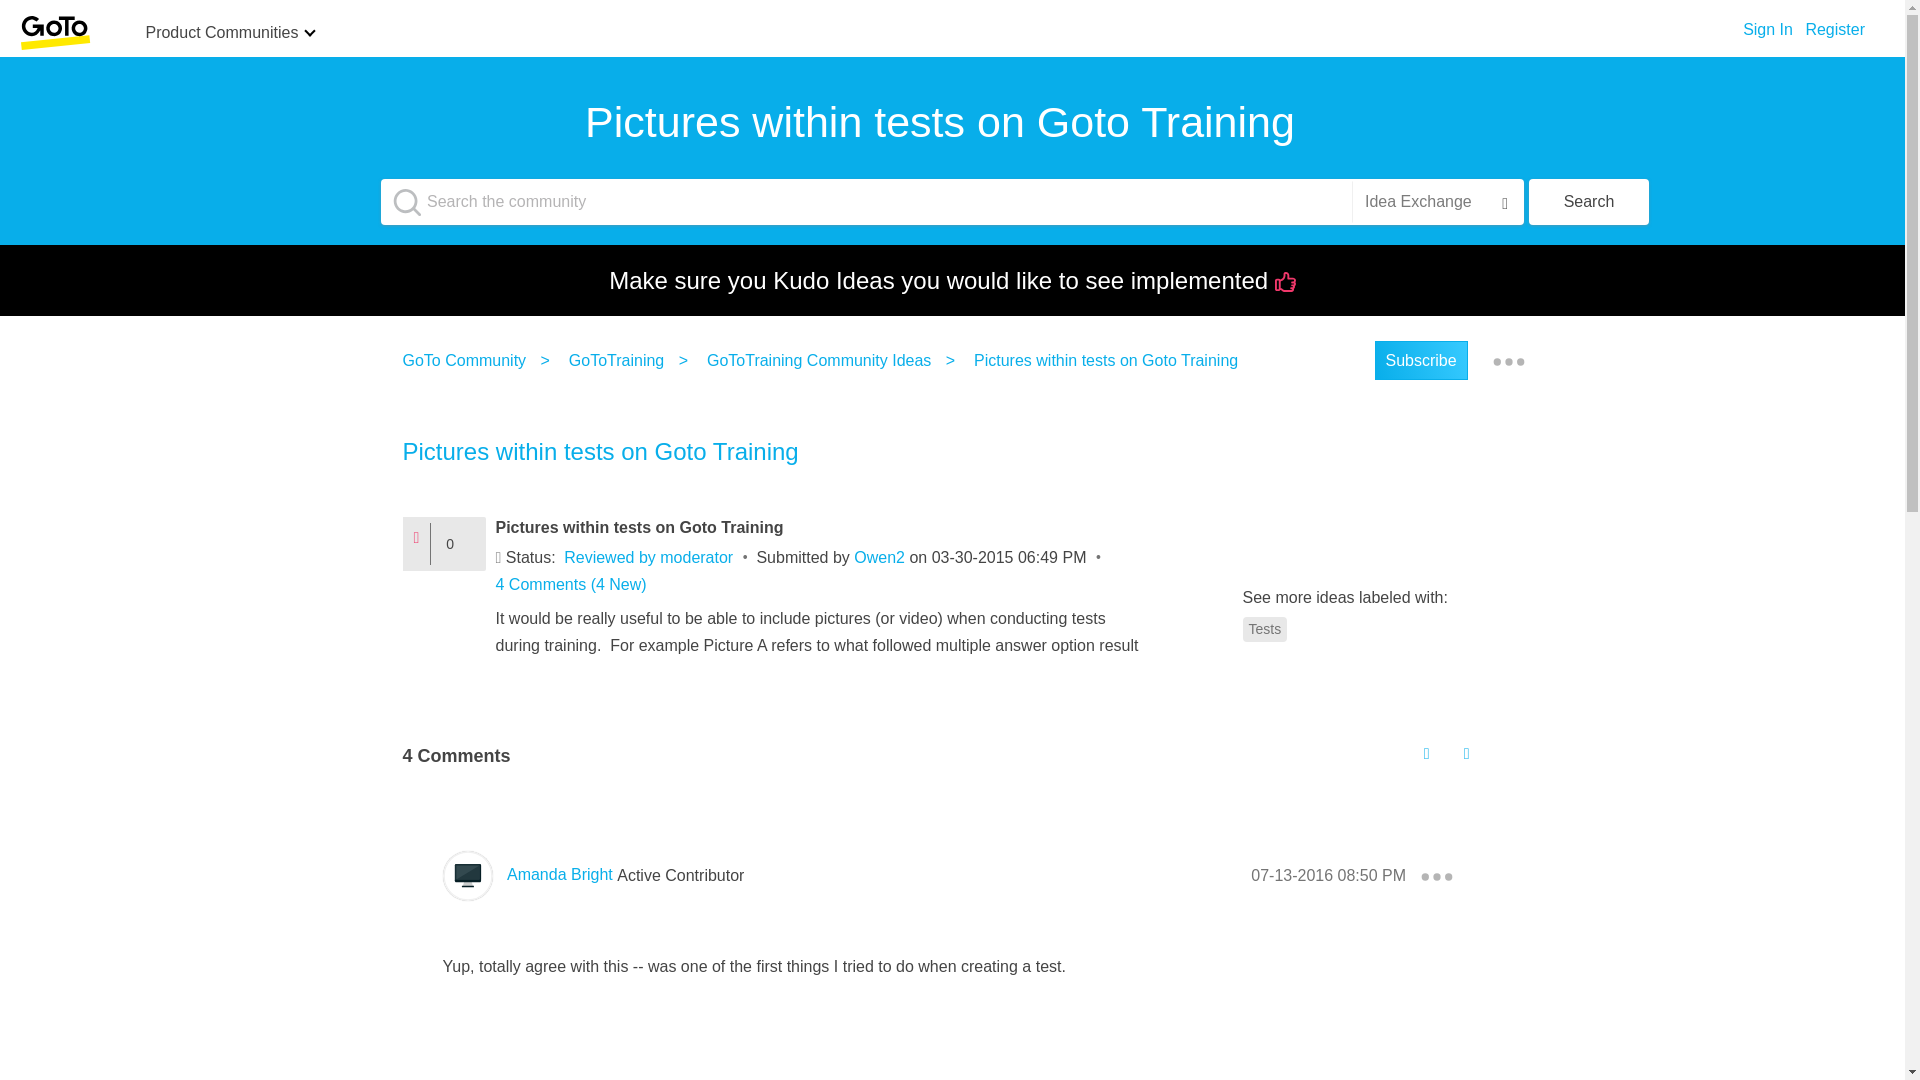 The height and width of the screenshot is (1080, 1920). What do you see at coordinates (54, 32) in the screenshot?
I see `GoTo Community Home` at bounding box center [54, 32].